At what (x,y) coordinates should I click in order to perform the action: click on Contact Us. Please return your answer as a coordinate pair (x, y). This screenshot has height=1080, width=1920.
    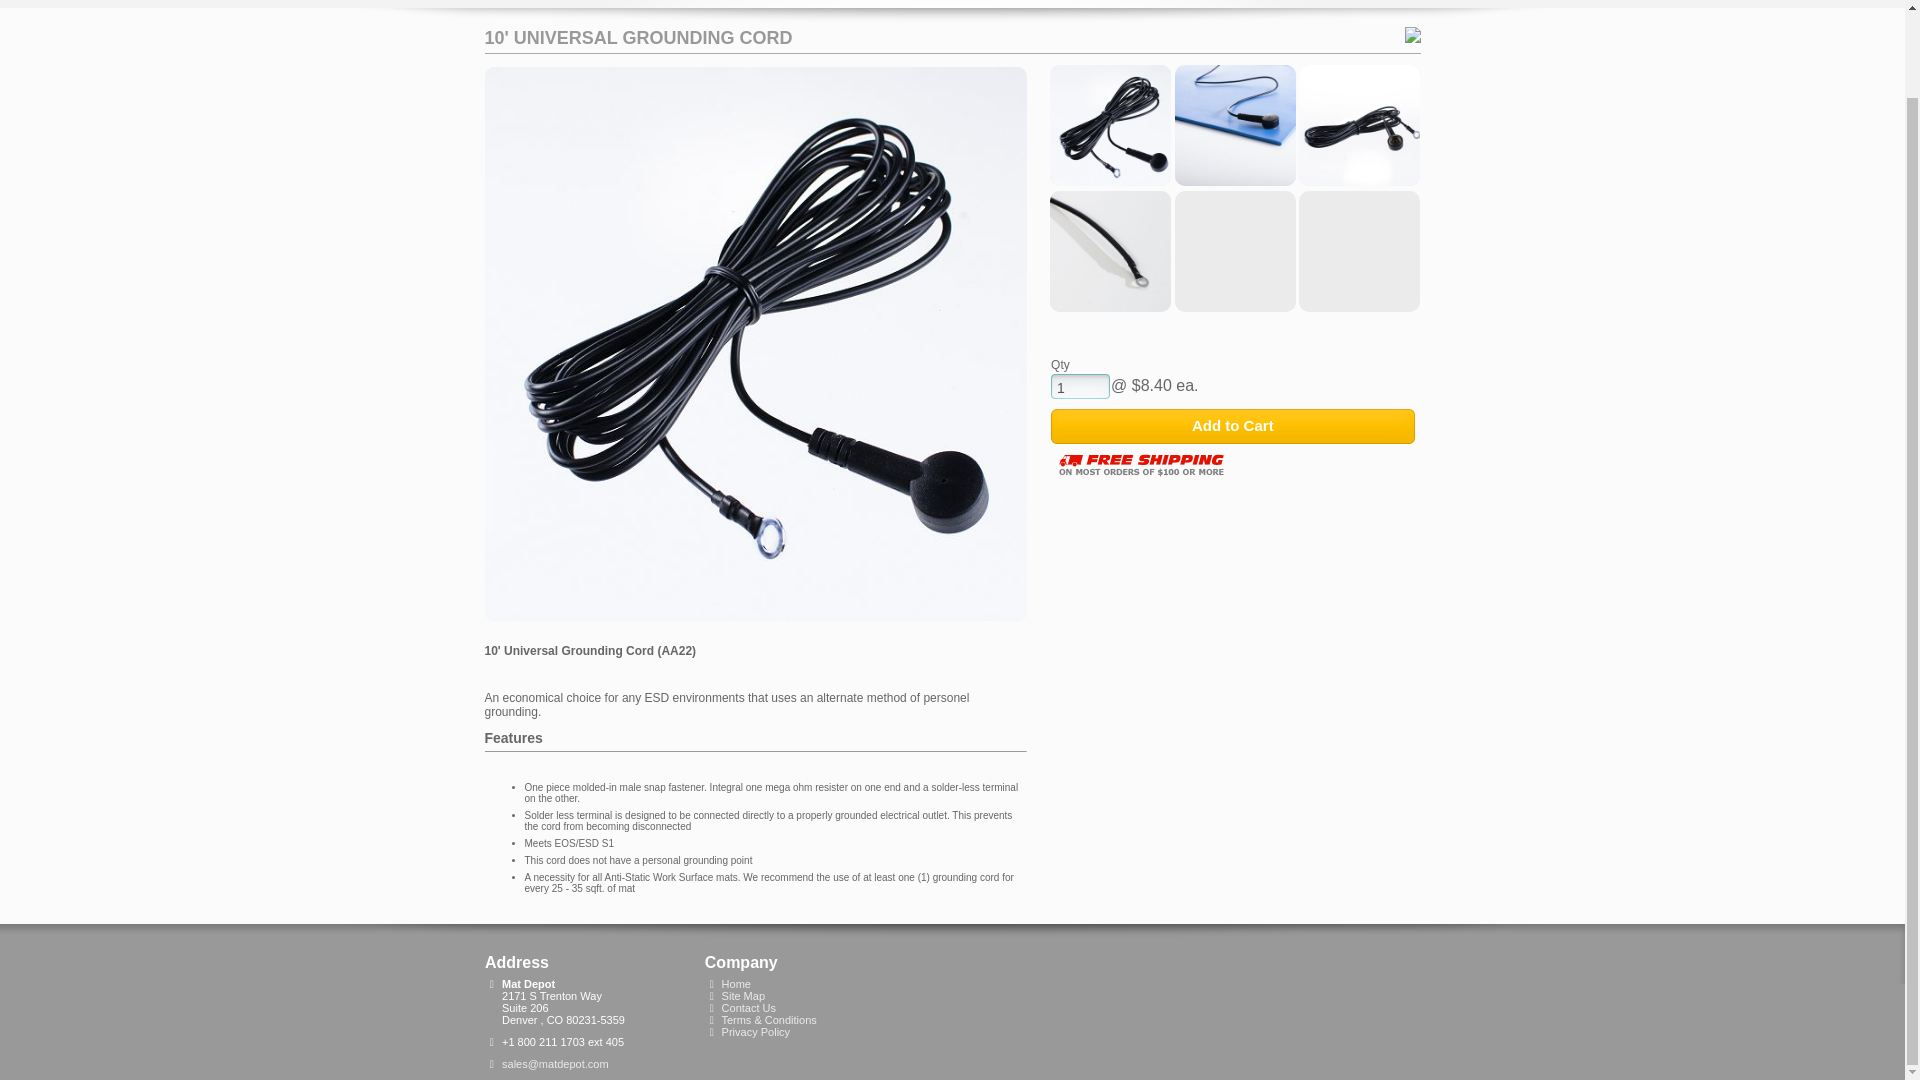
    Looking at the image, I should click on (748, 1008).